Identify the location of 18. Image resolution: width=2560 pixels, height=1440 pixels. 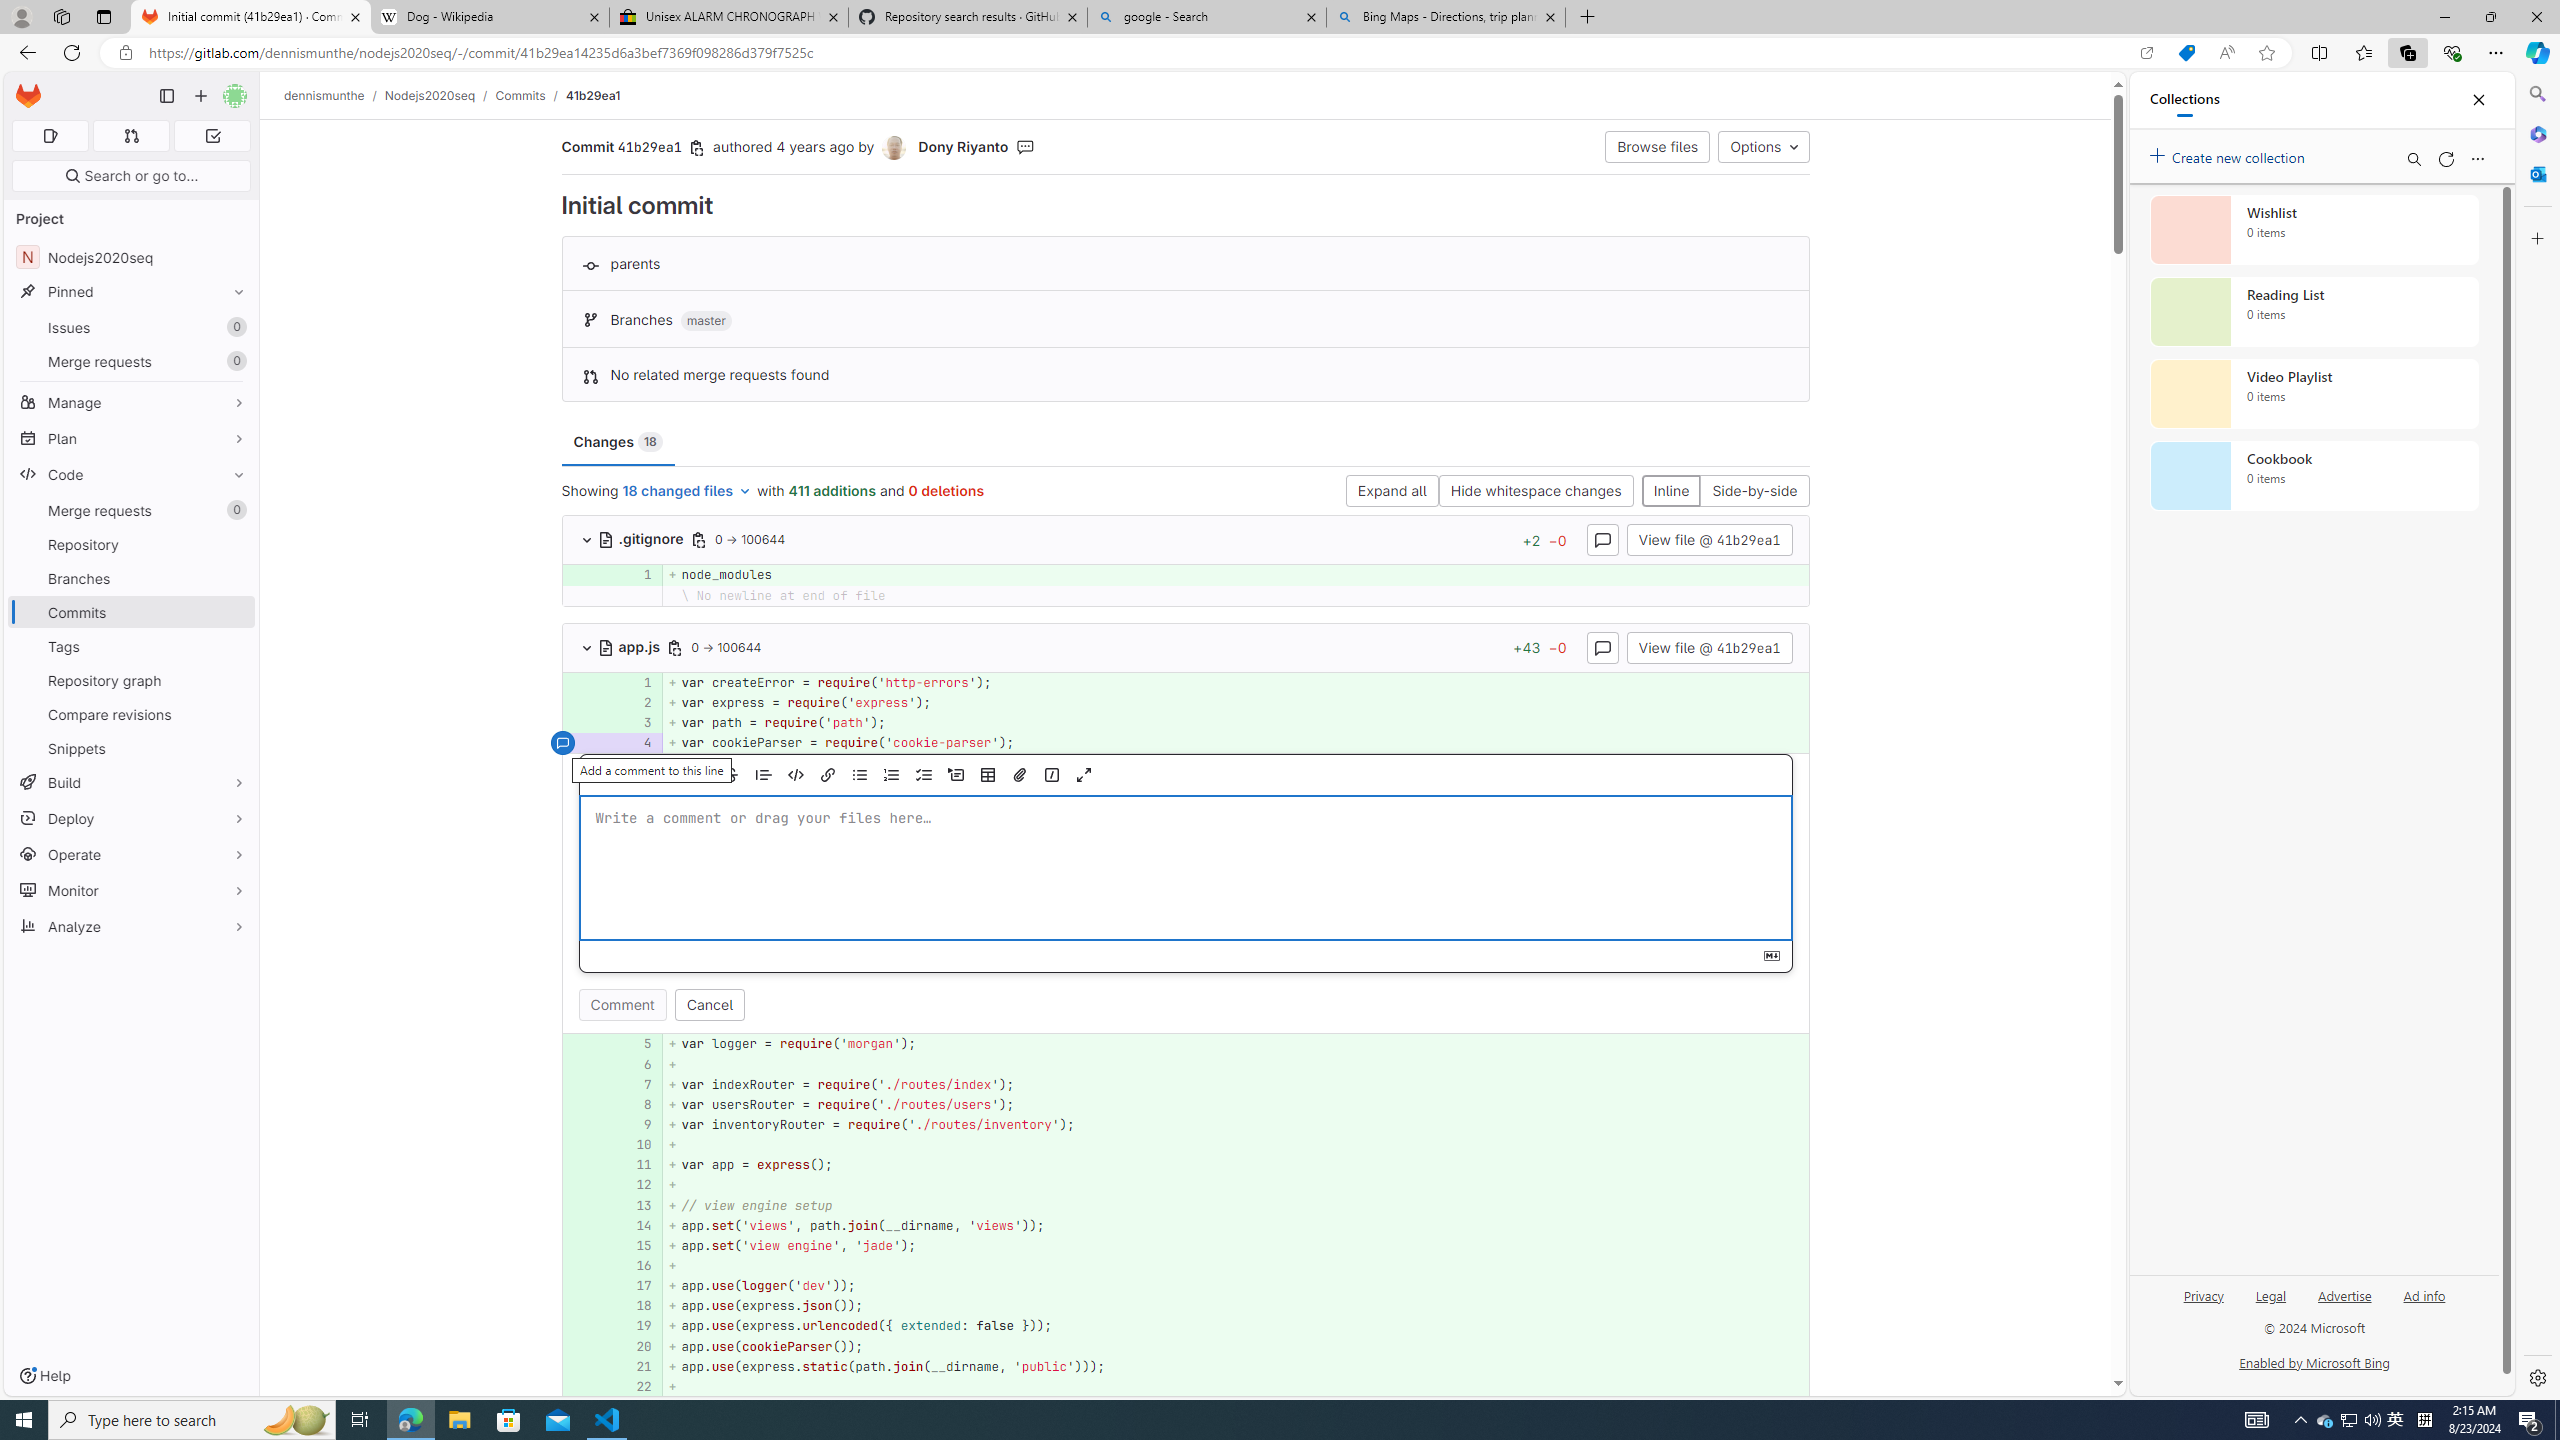
(634, 1306).